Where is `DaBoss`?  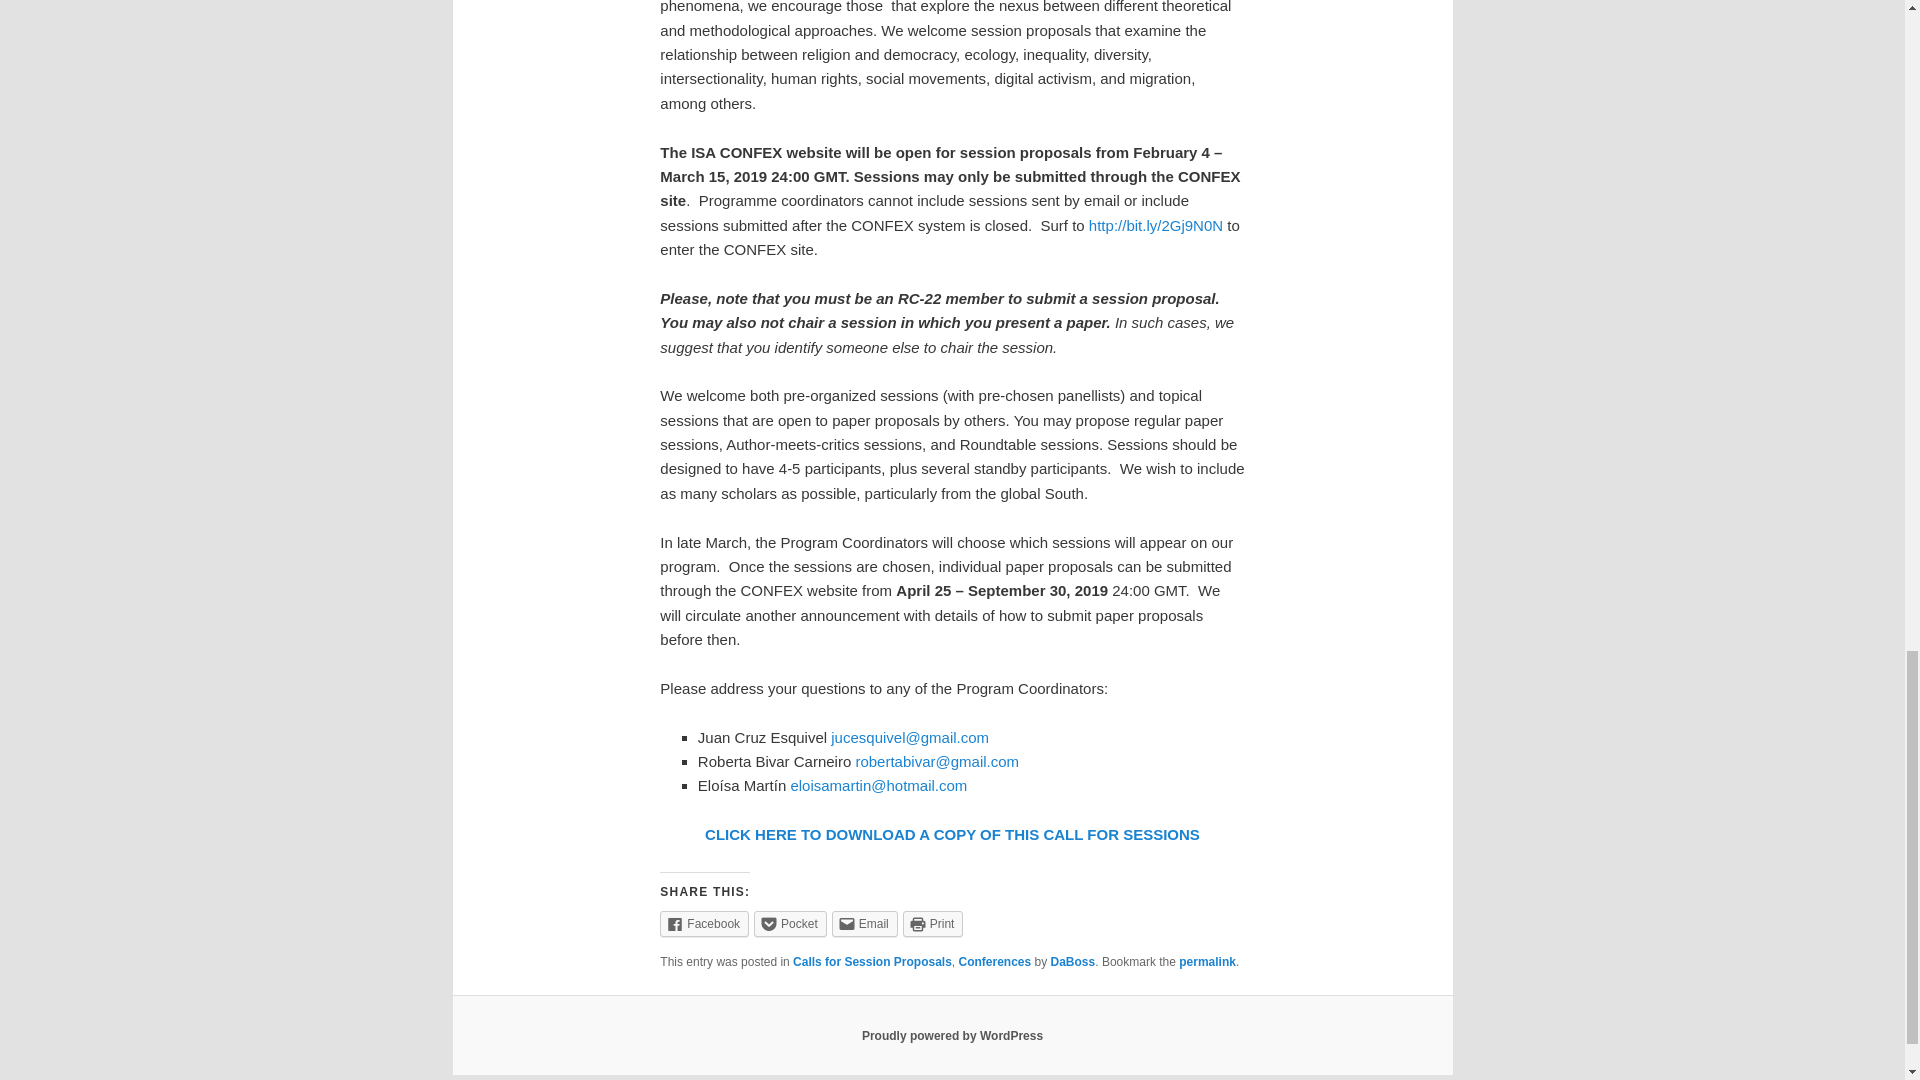 DaBoss is located at coordinates (1073, 961).